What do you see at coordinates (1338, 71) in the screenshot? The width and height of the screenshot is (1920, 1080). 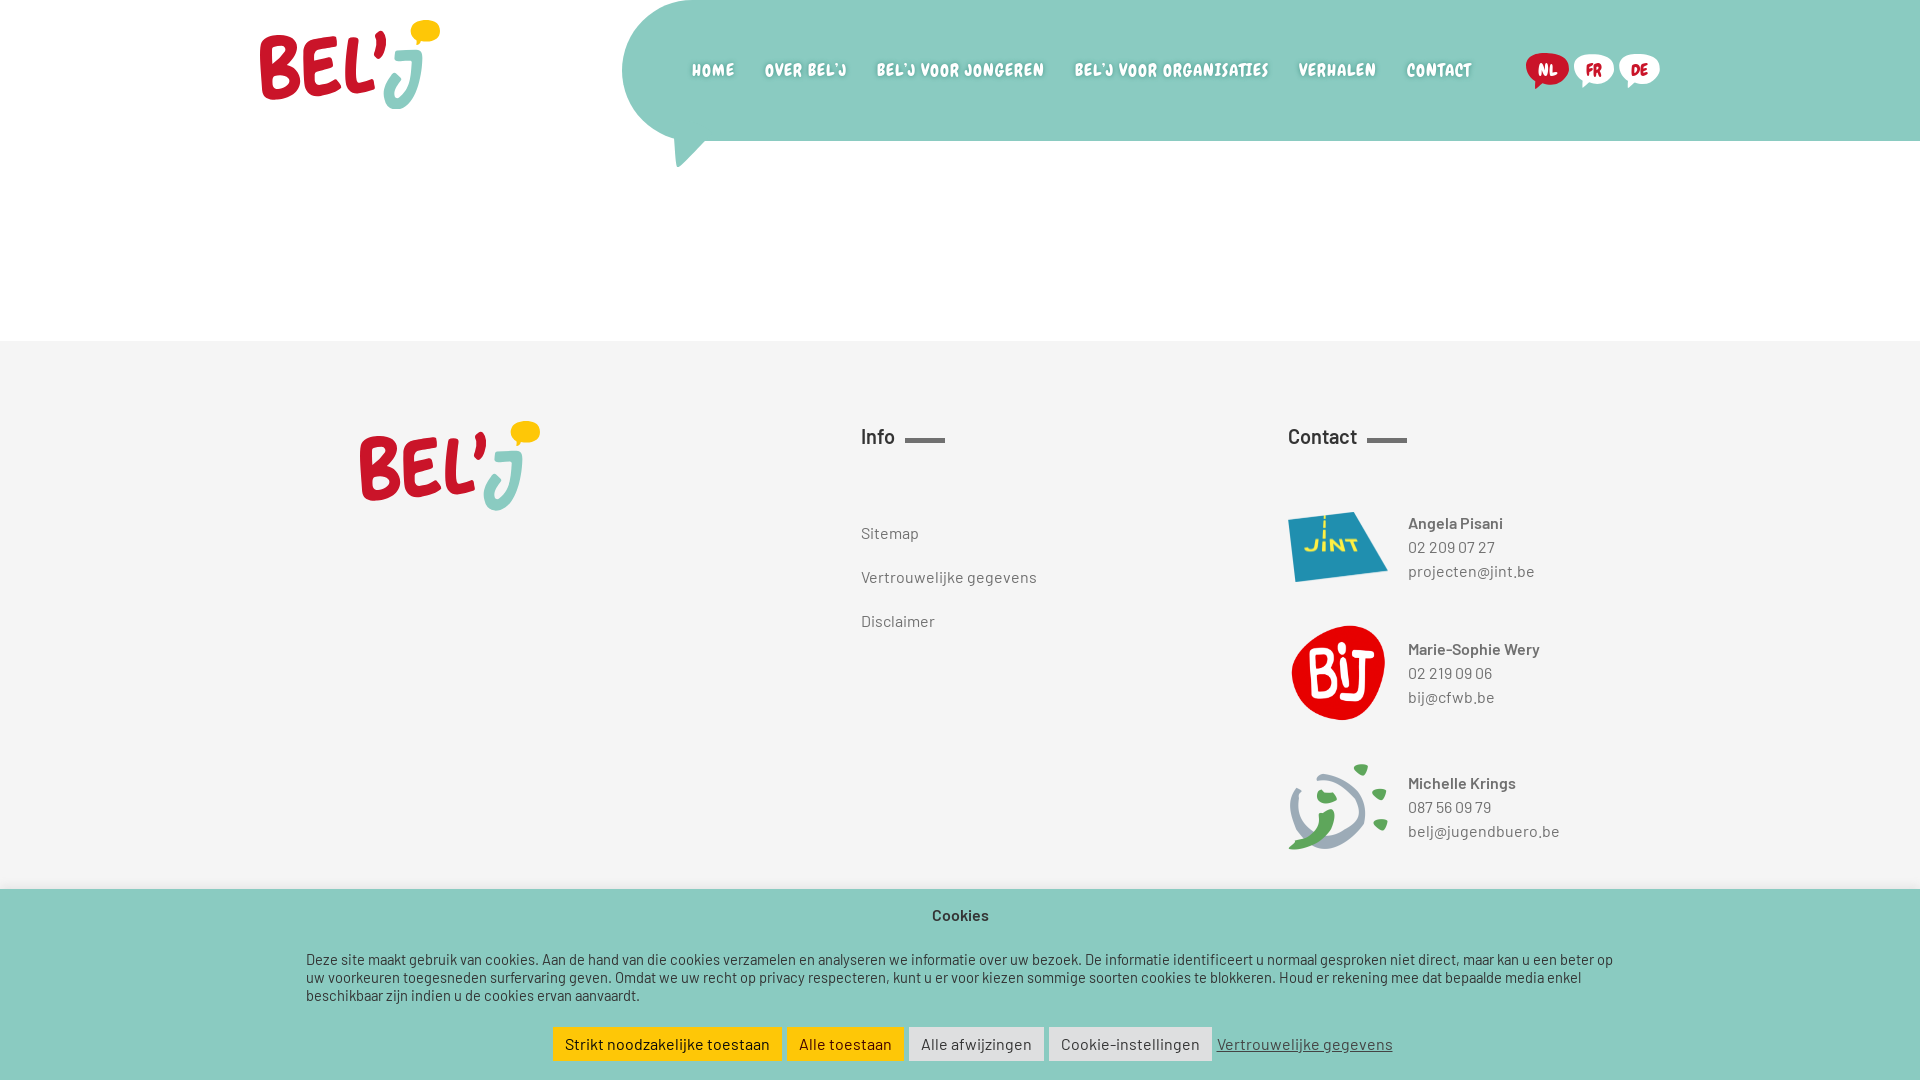 I see `VERHALEN` at bounding box center [1338, 71].